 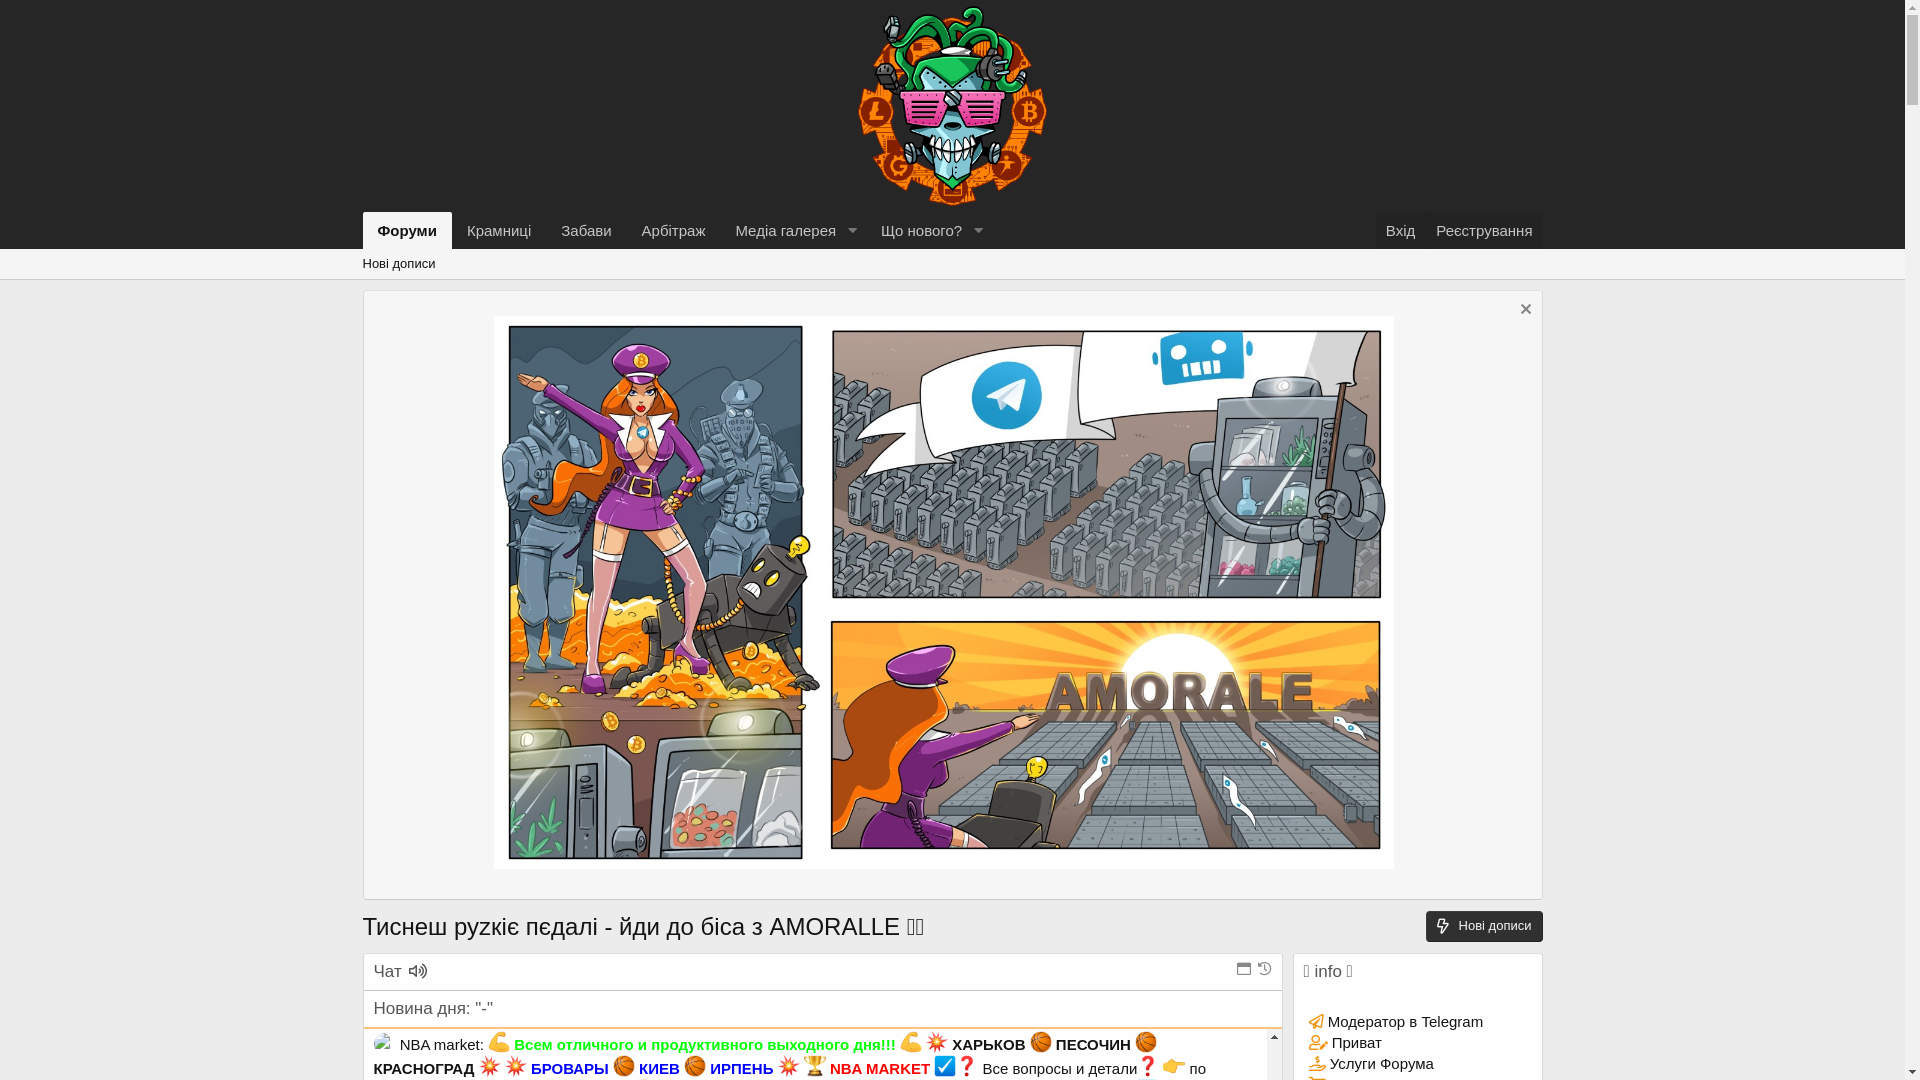 What do you see at coordinates (804, 15) in the screenshot?
I see `Woman technologist    :woman_technologist:` at bounding box center [804, 15].